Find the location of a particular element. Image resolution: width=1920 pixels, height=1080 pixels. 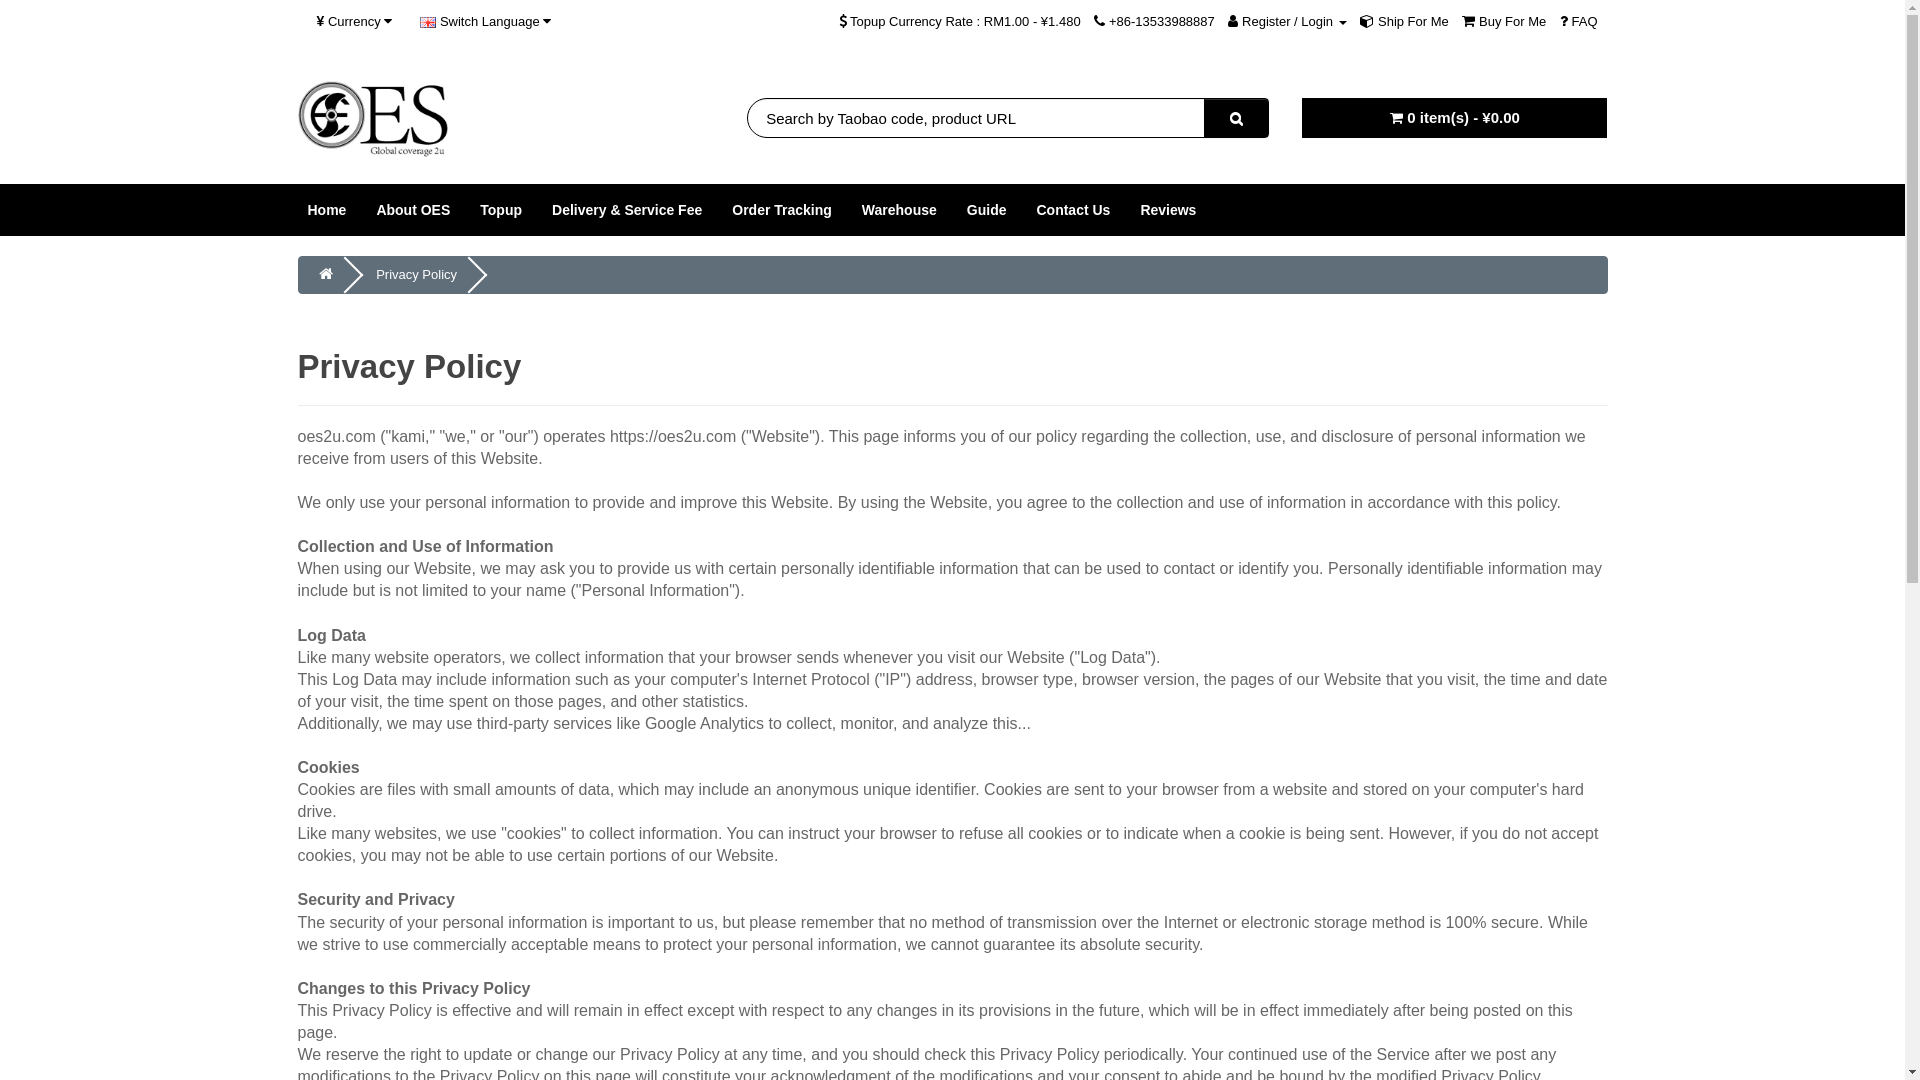

Register / Login is located at coordinates (1287, 22).